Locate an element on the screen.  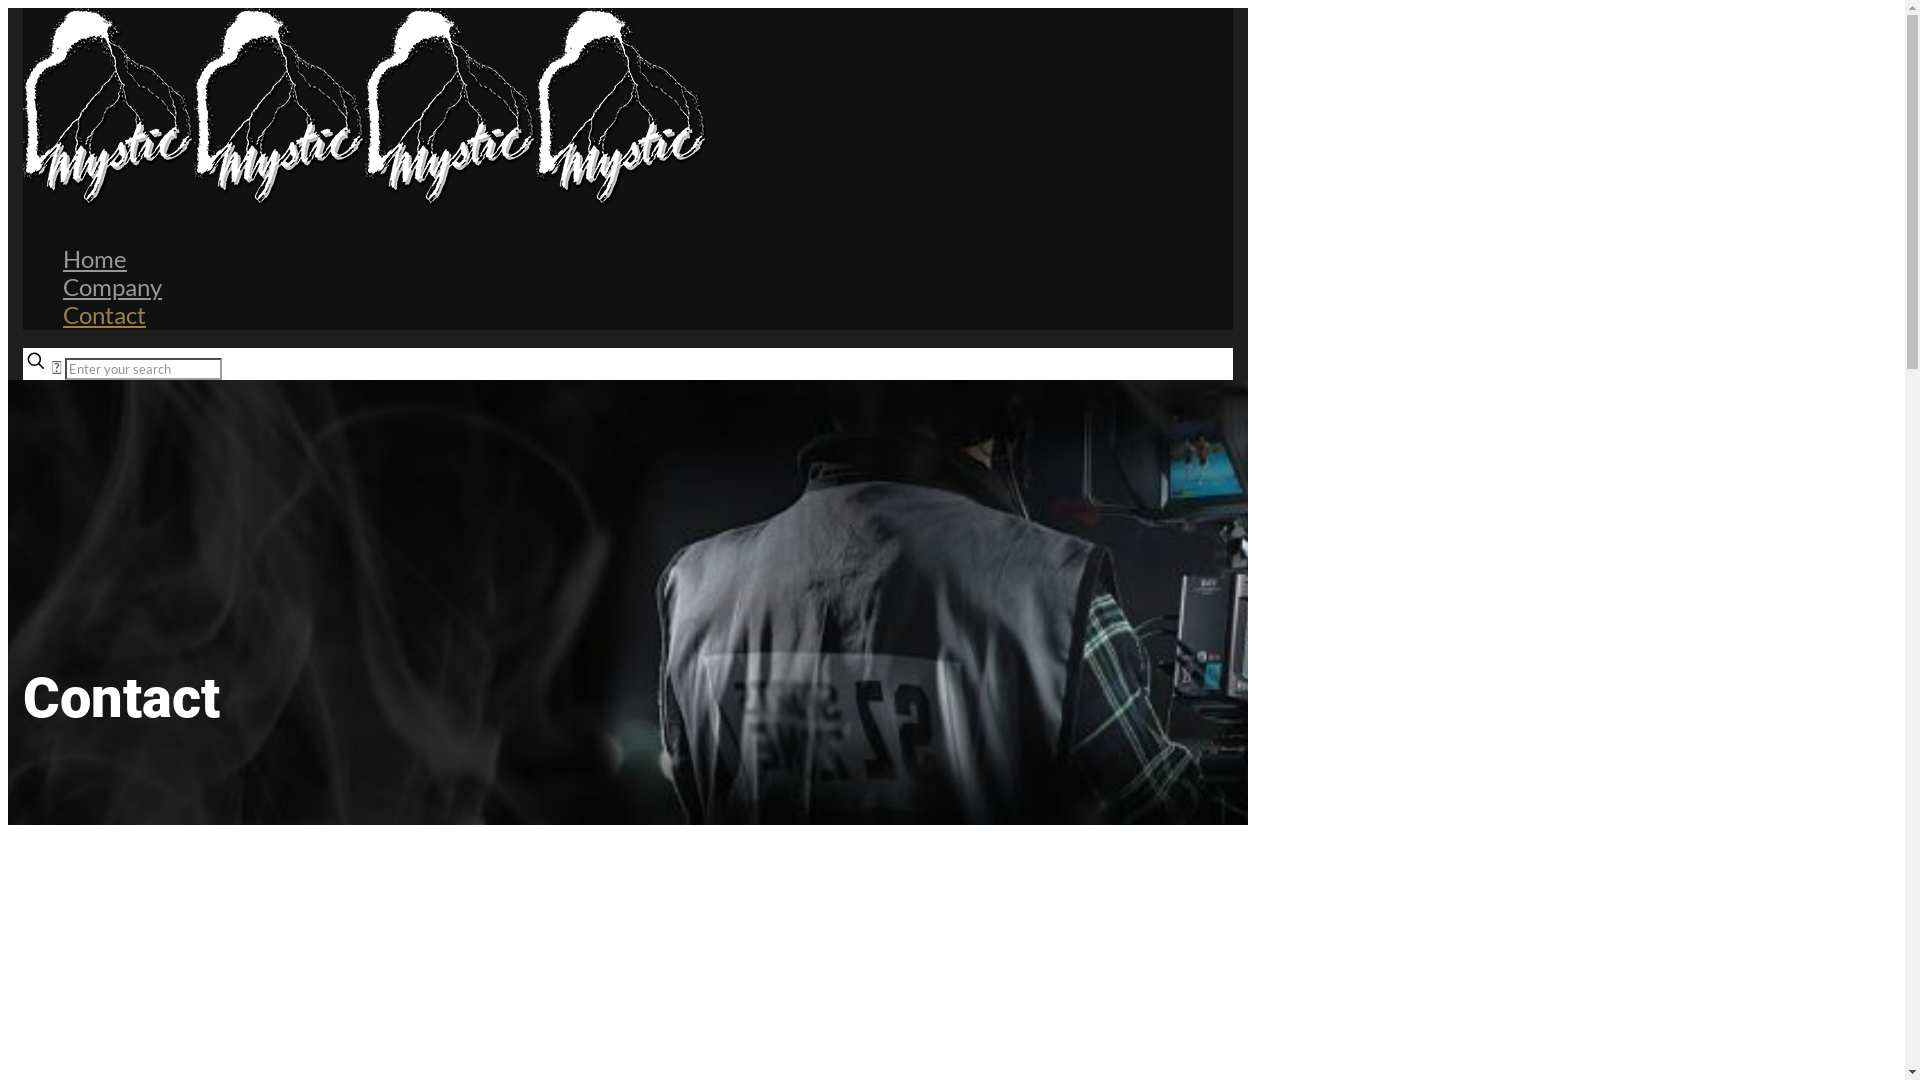
Company is located at coordinates (112, 286).